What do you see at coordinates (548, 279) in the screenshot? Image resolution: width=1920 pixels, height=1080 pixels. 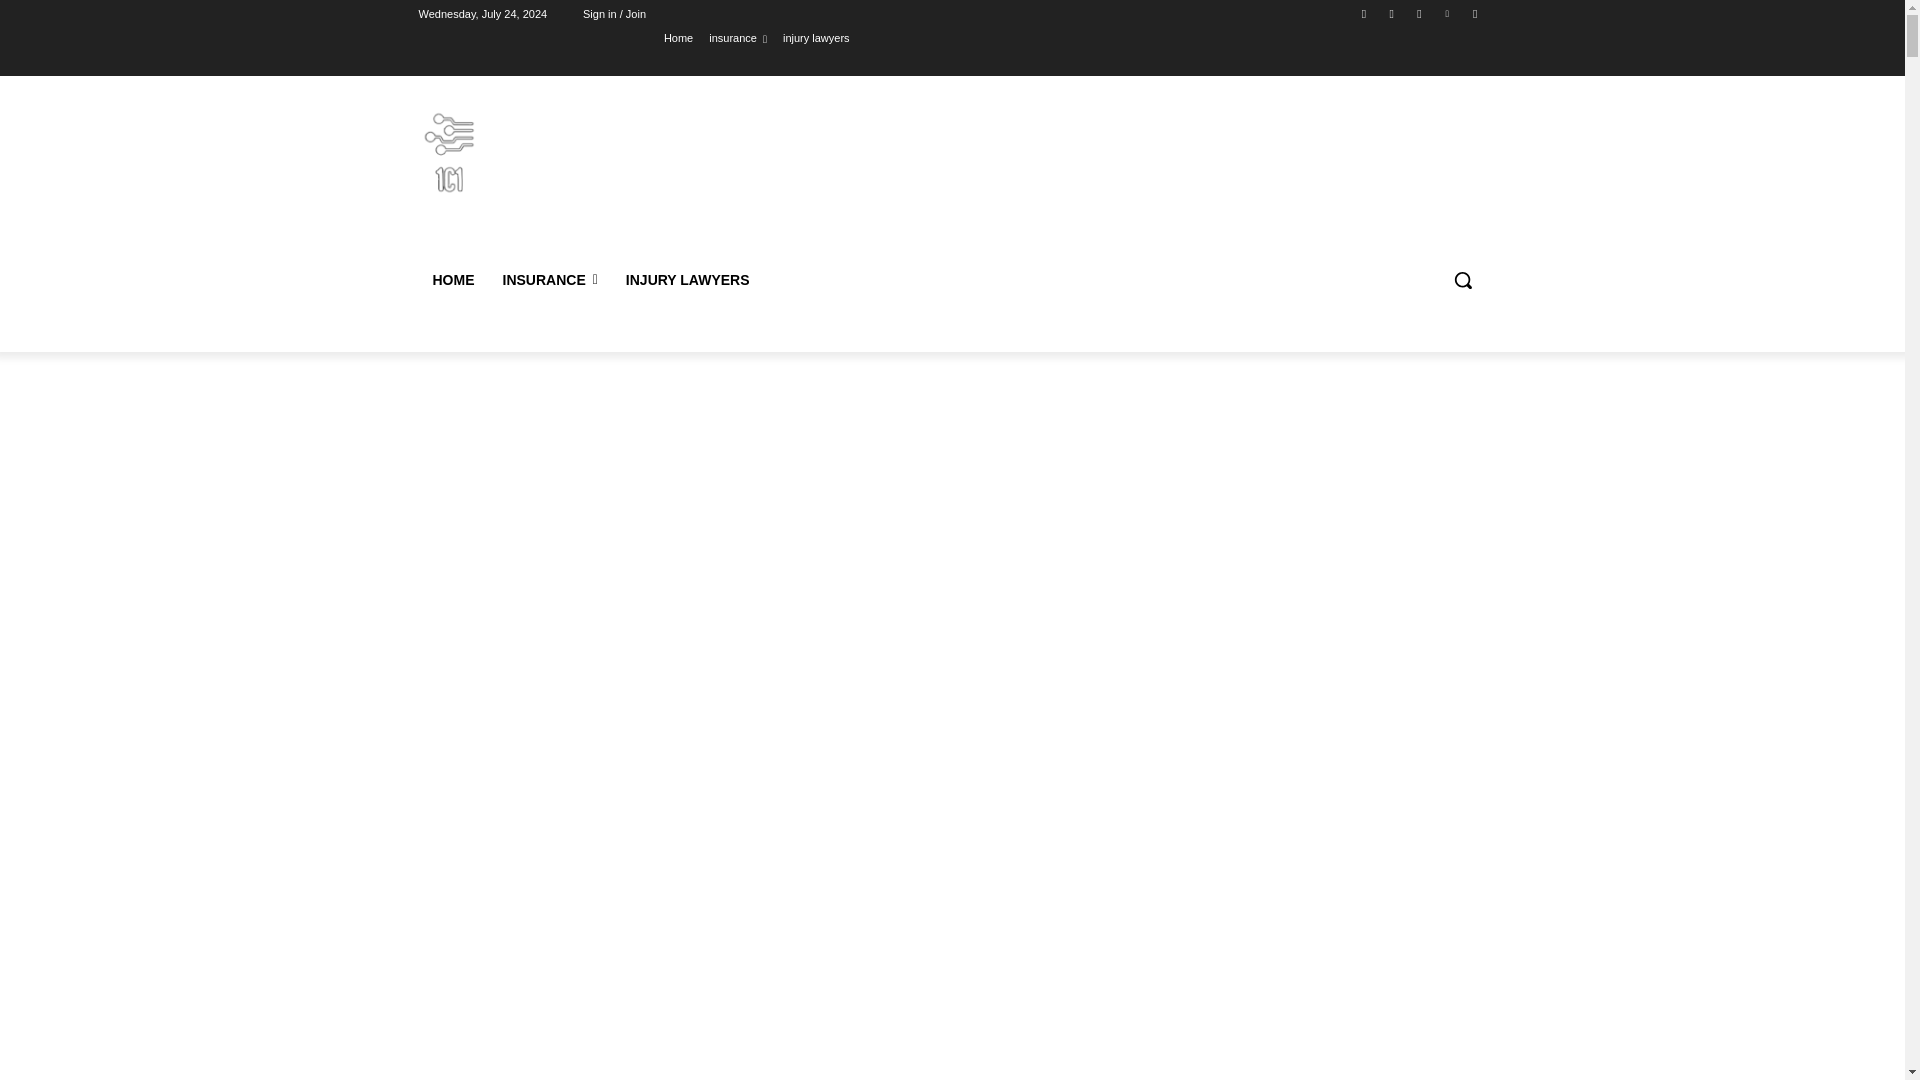 I see `INSURANCE` at bounding box center [548, 279].